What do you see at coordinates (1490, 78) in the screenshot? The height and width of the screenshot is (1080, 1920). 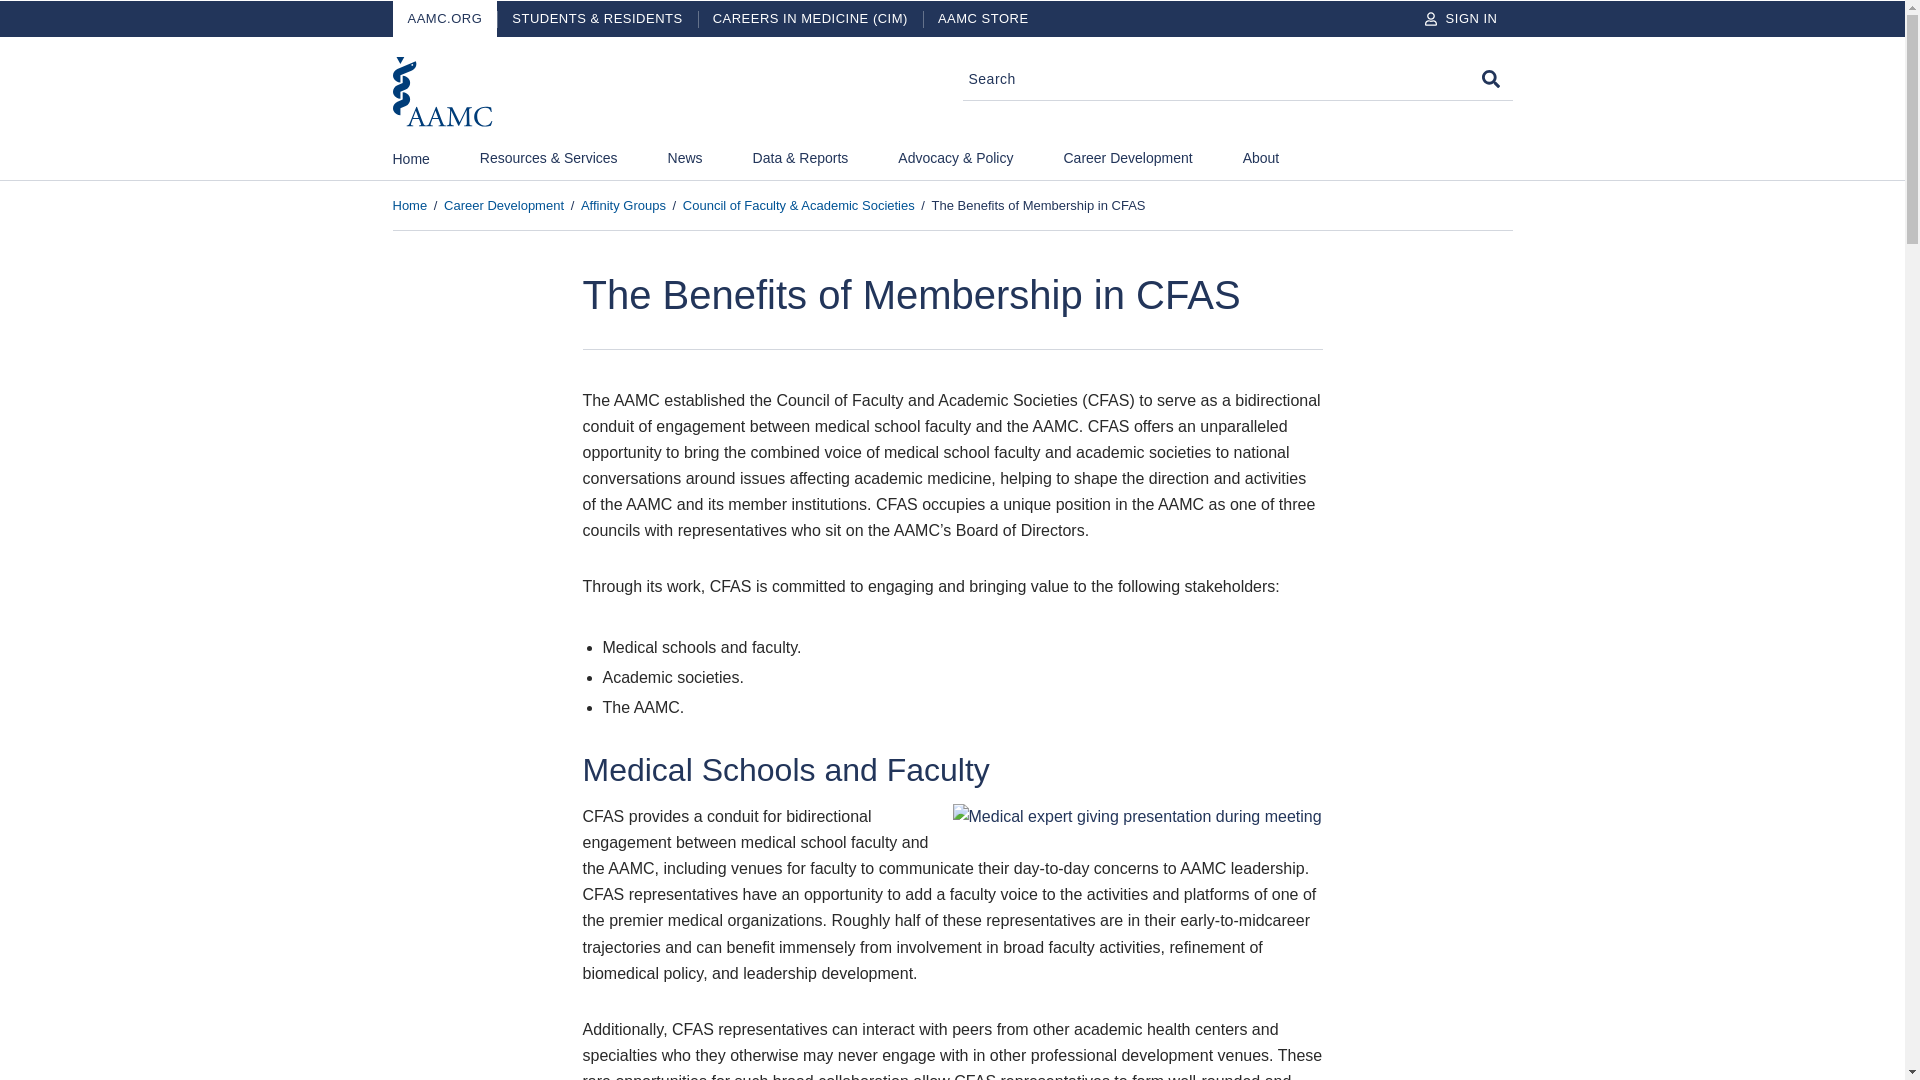 I see `Search` at bounding box center [1490, 78].